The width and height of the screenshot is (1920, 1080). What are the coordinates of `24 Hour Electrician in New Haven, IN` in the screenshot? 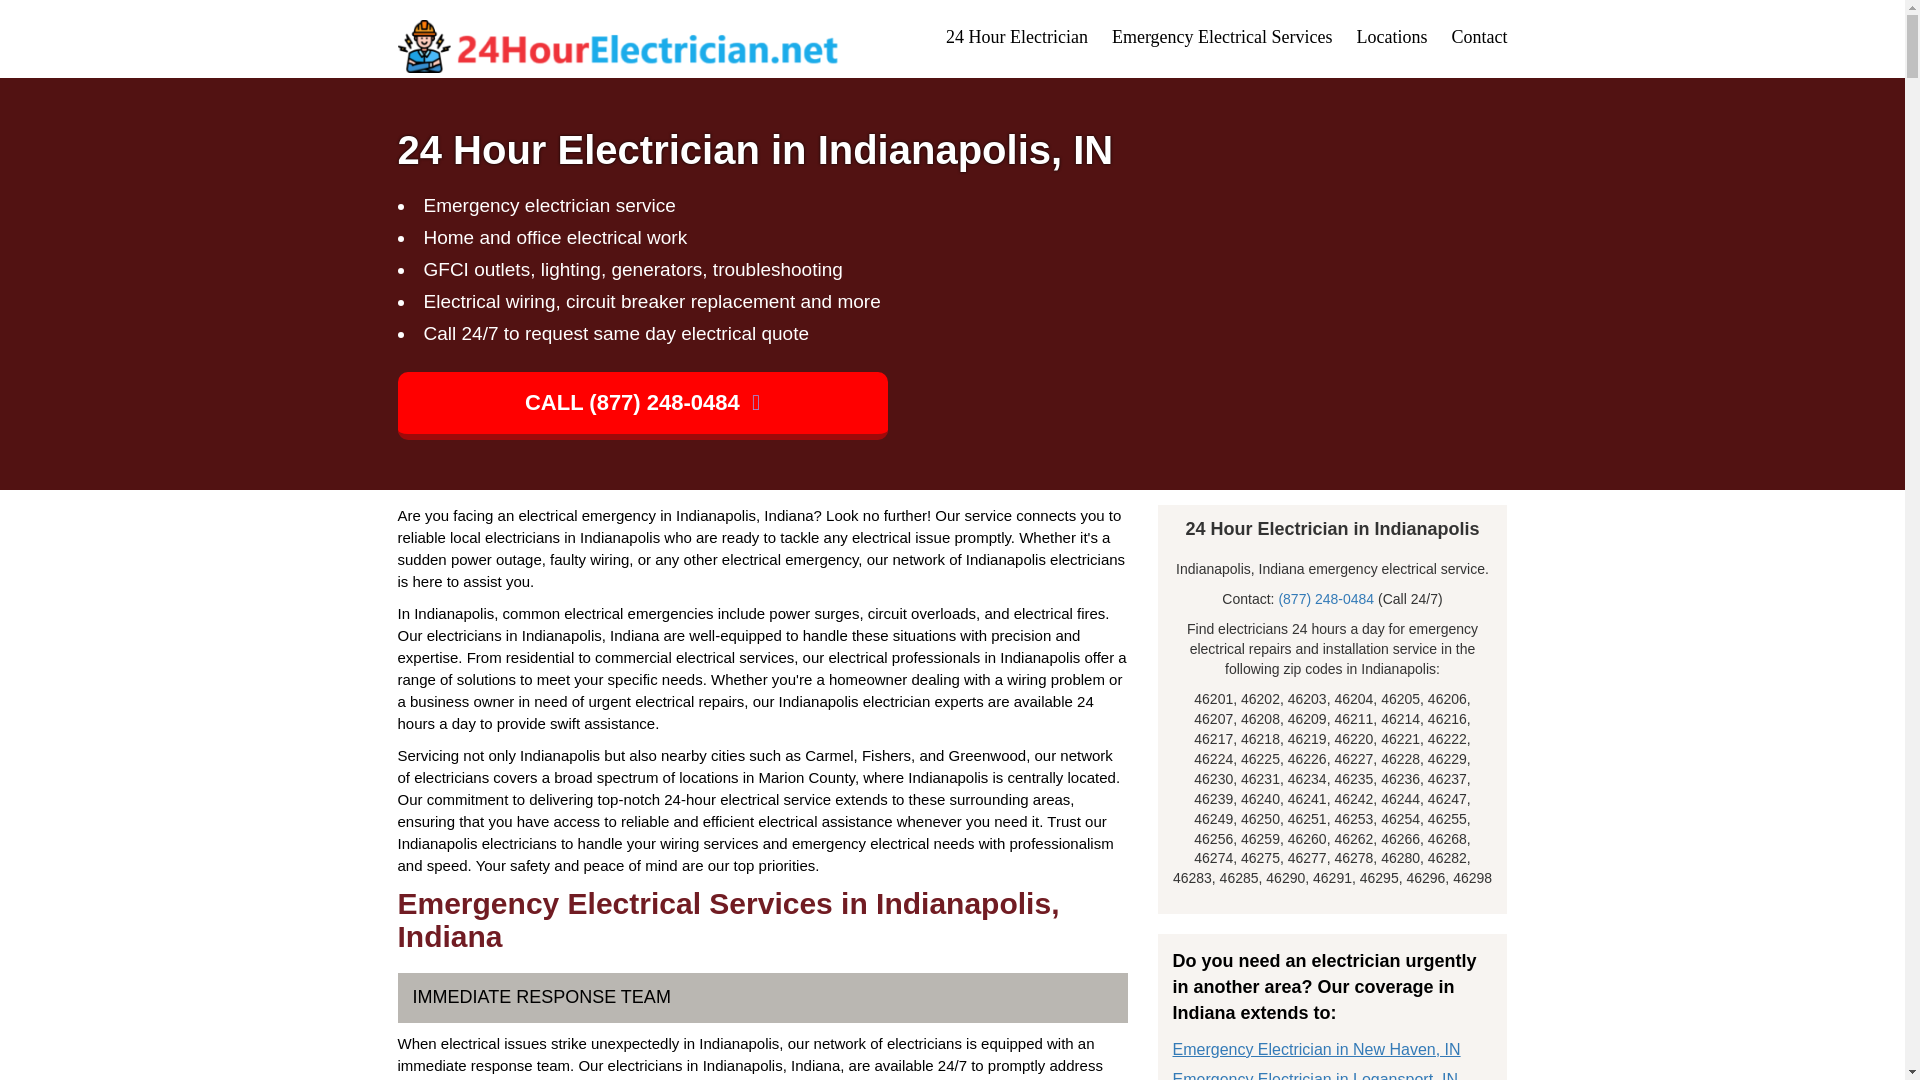 It's located at (1315, 1050).